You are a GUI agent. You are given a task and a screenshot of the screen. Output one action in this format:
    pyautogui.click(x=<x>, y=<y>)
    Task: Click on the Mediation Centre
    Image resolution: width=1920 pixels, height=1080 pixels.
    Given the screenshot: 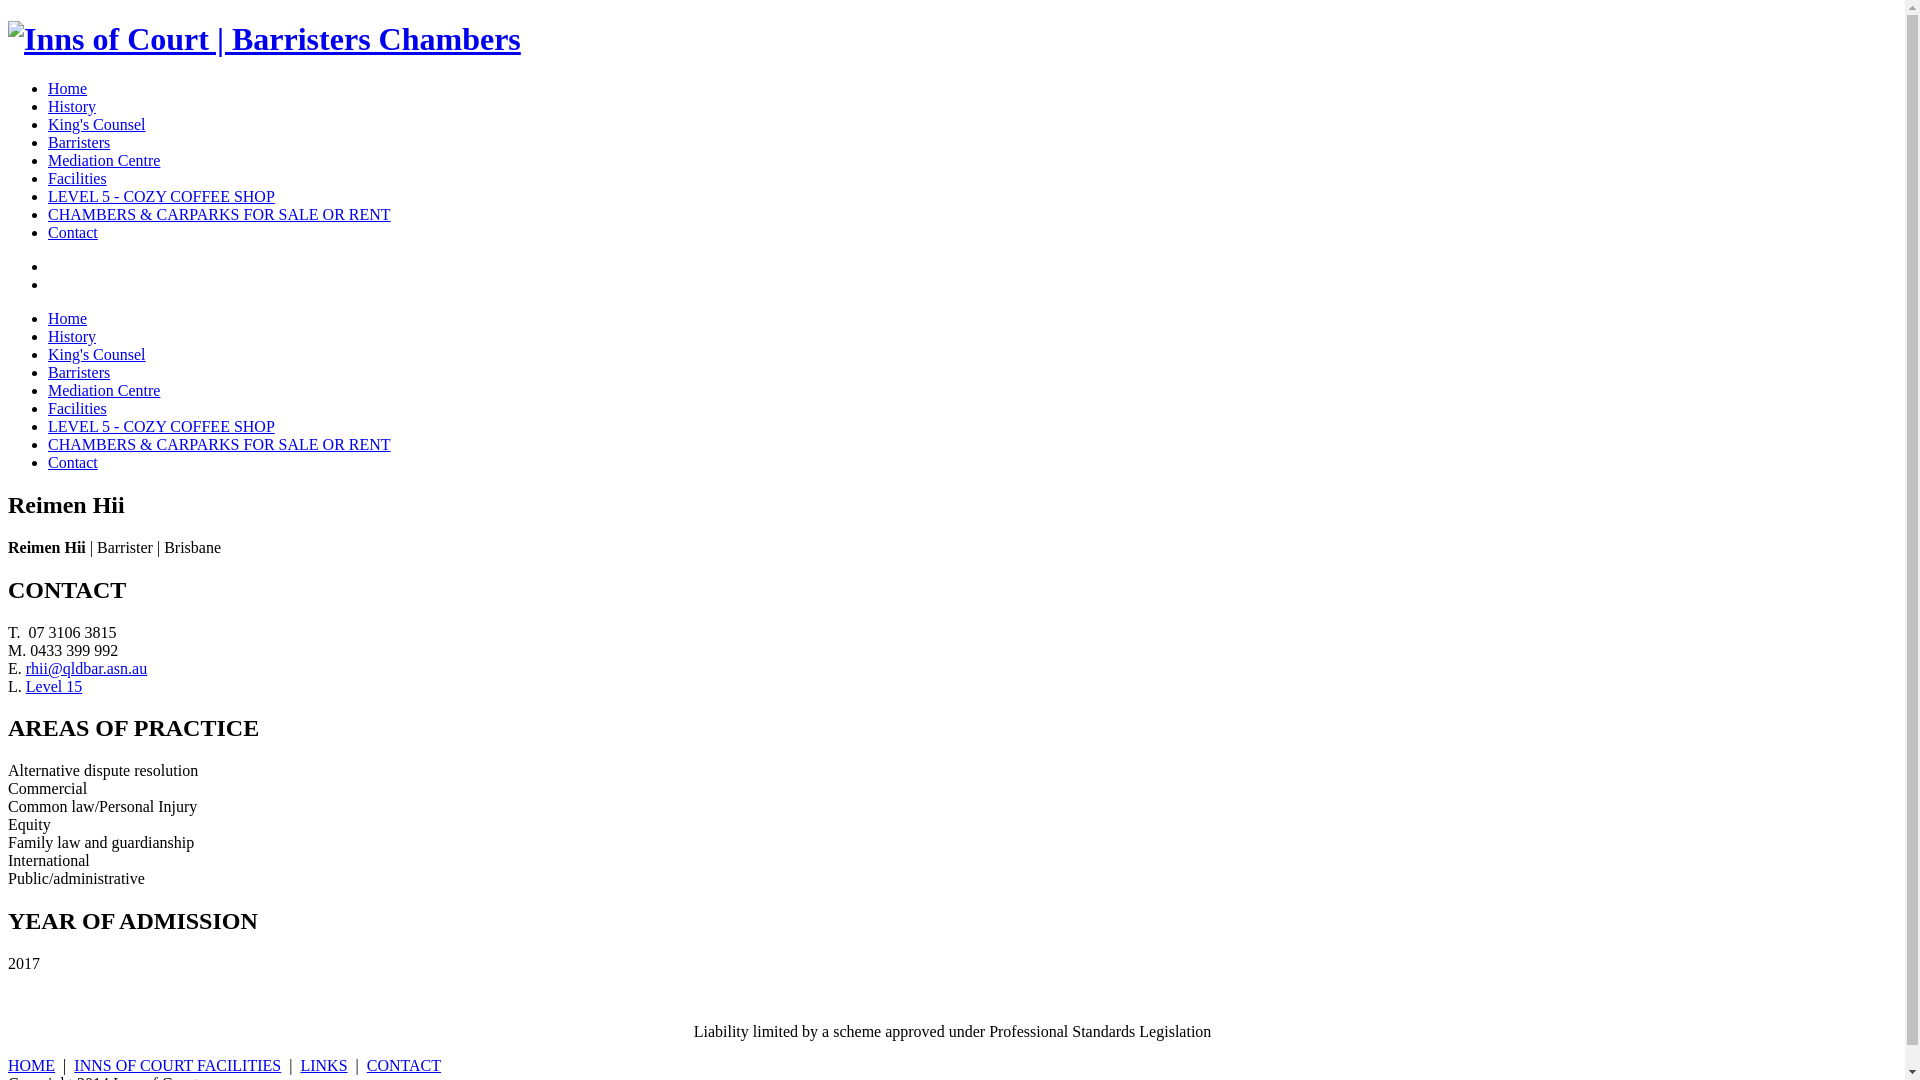 What is the action you would take?
    pyautogui.click(x=104, y=160)
    